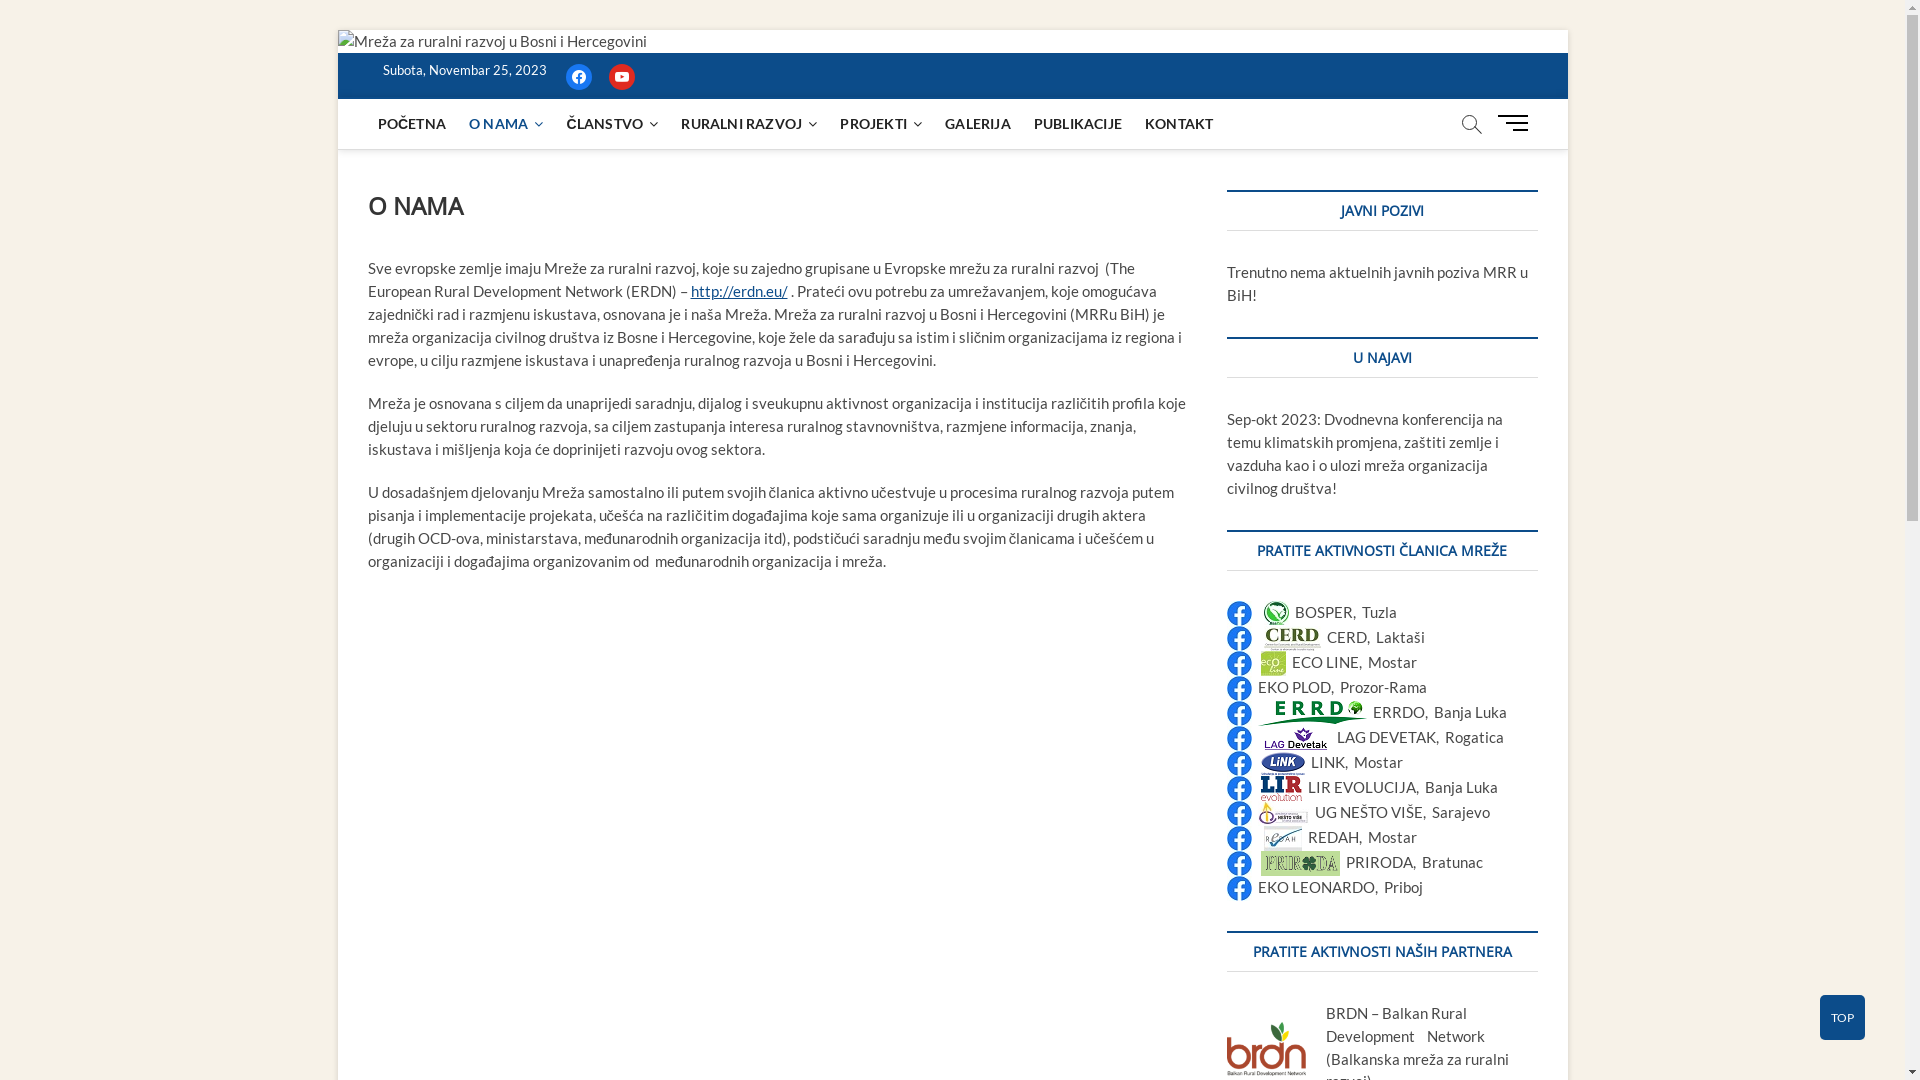  Describe the element at coordinates (579, 75) in the screenshot. I see `facebook` at that location.